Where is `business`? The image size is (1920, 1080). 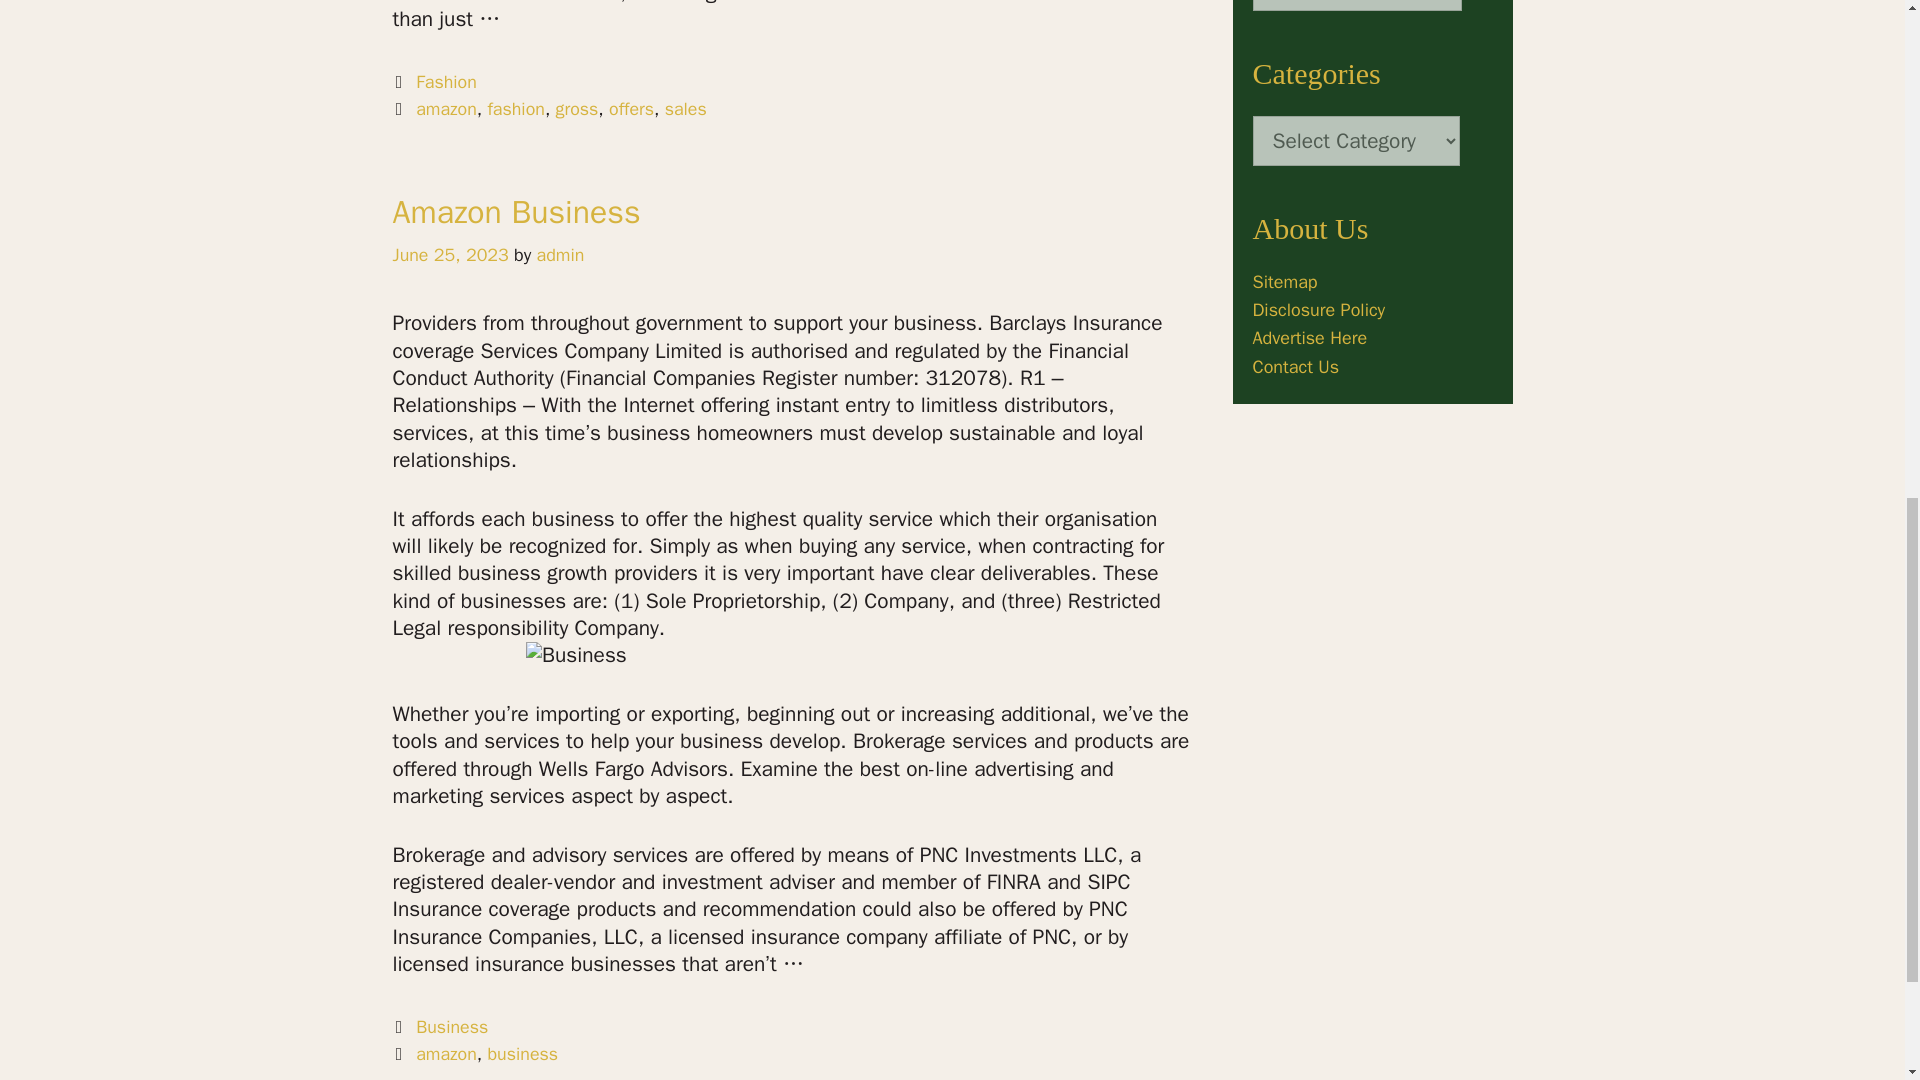 business is located at coordinates (522, 1054).